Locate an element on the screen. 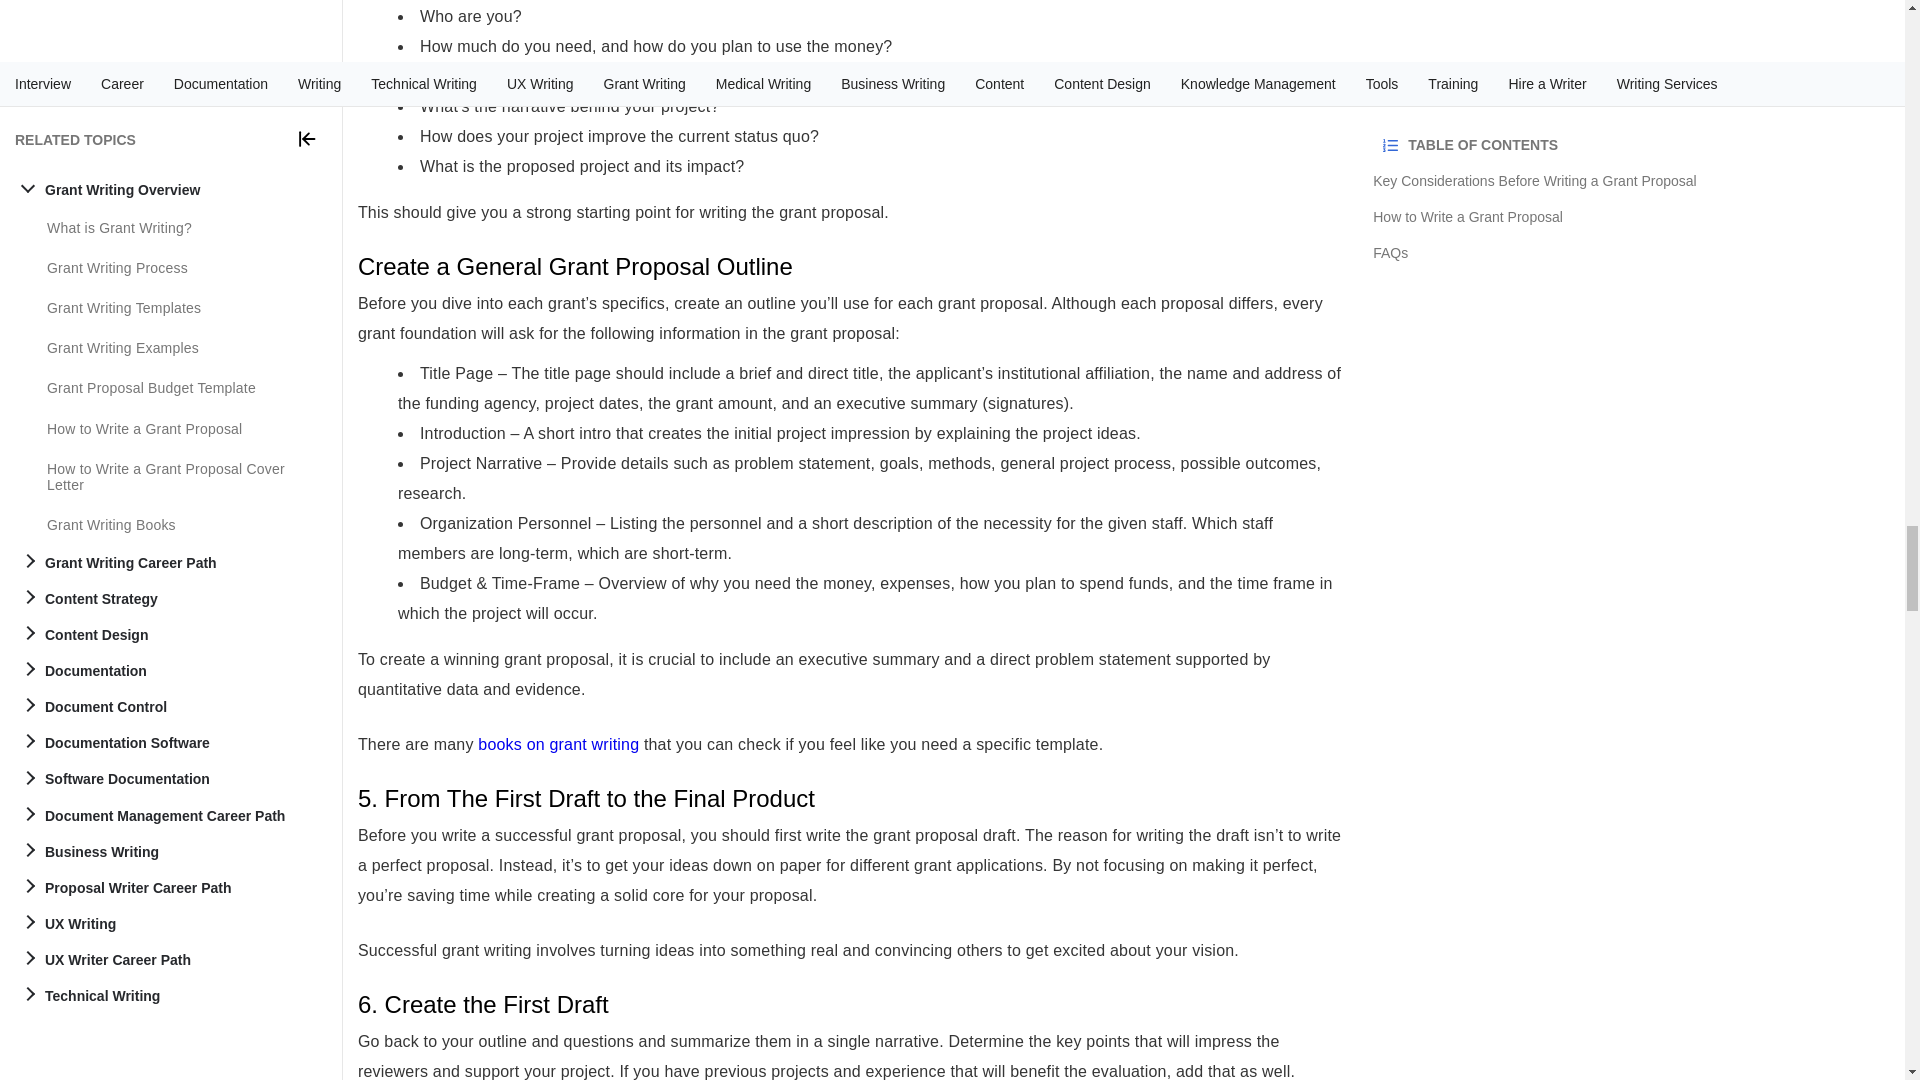  Create a General Grant Proposal Outline is located at coordinates (850, 266).